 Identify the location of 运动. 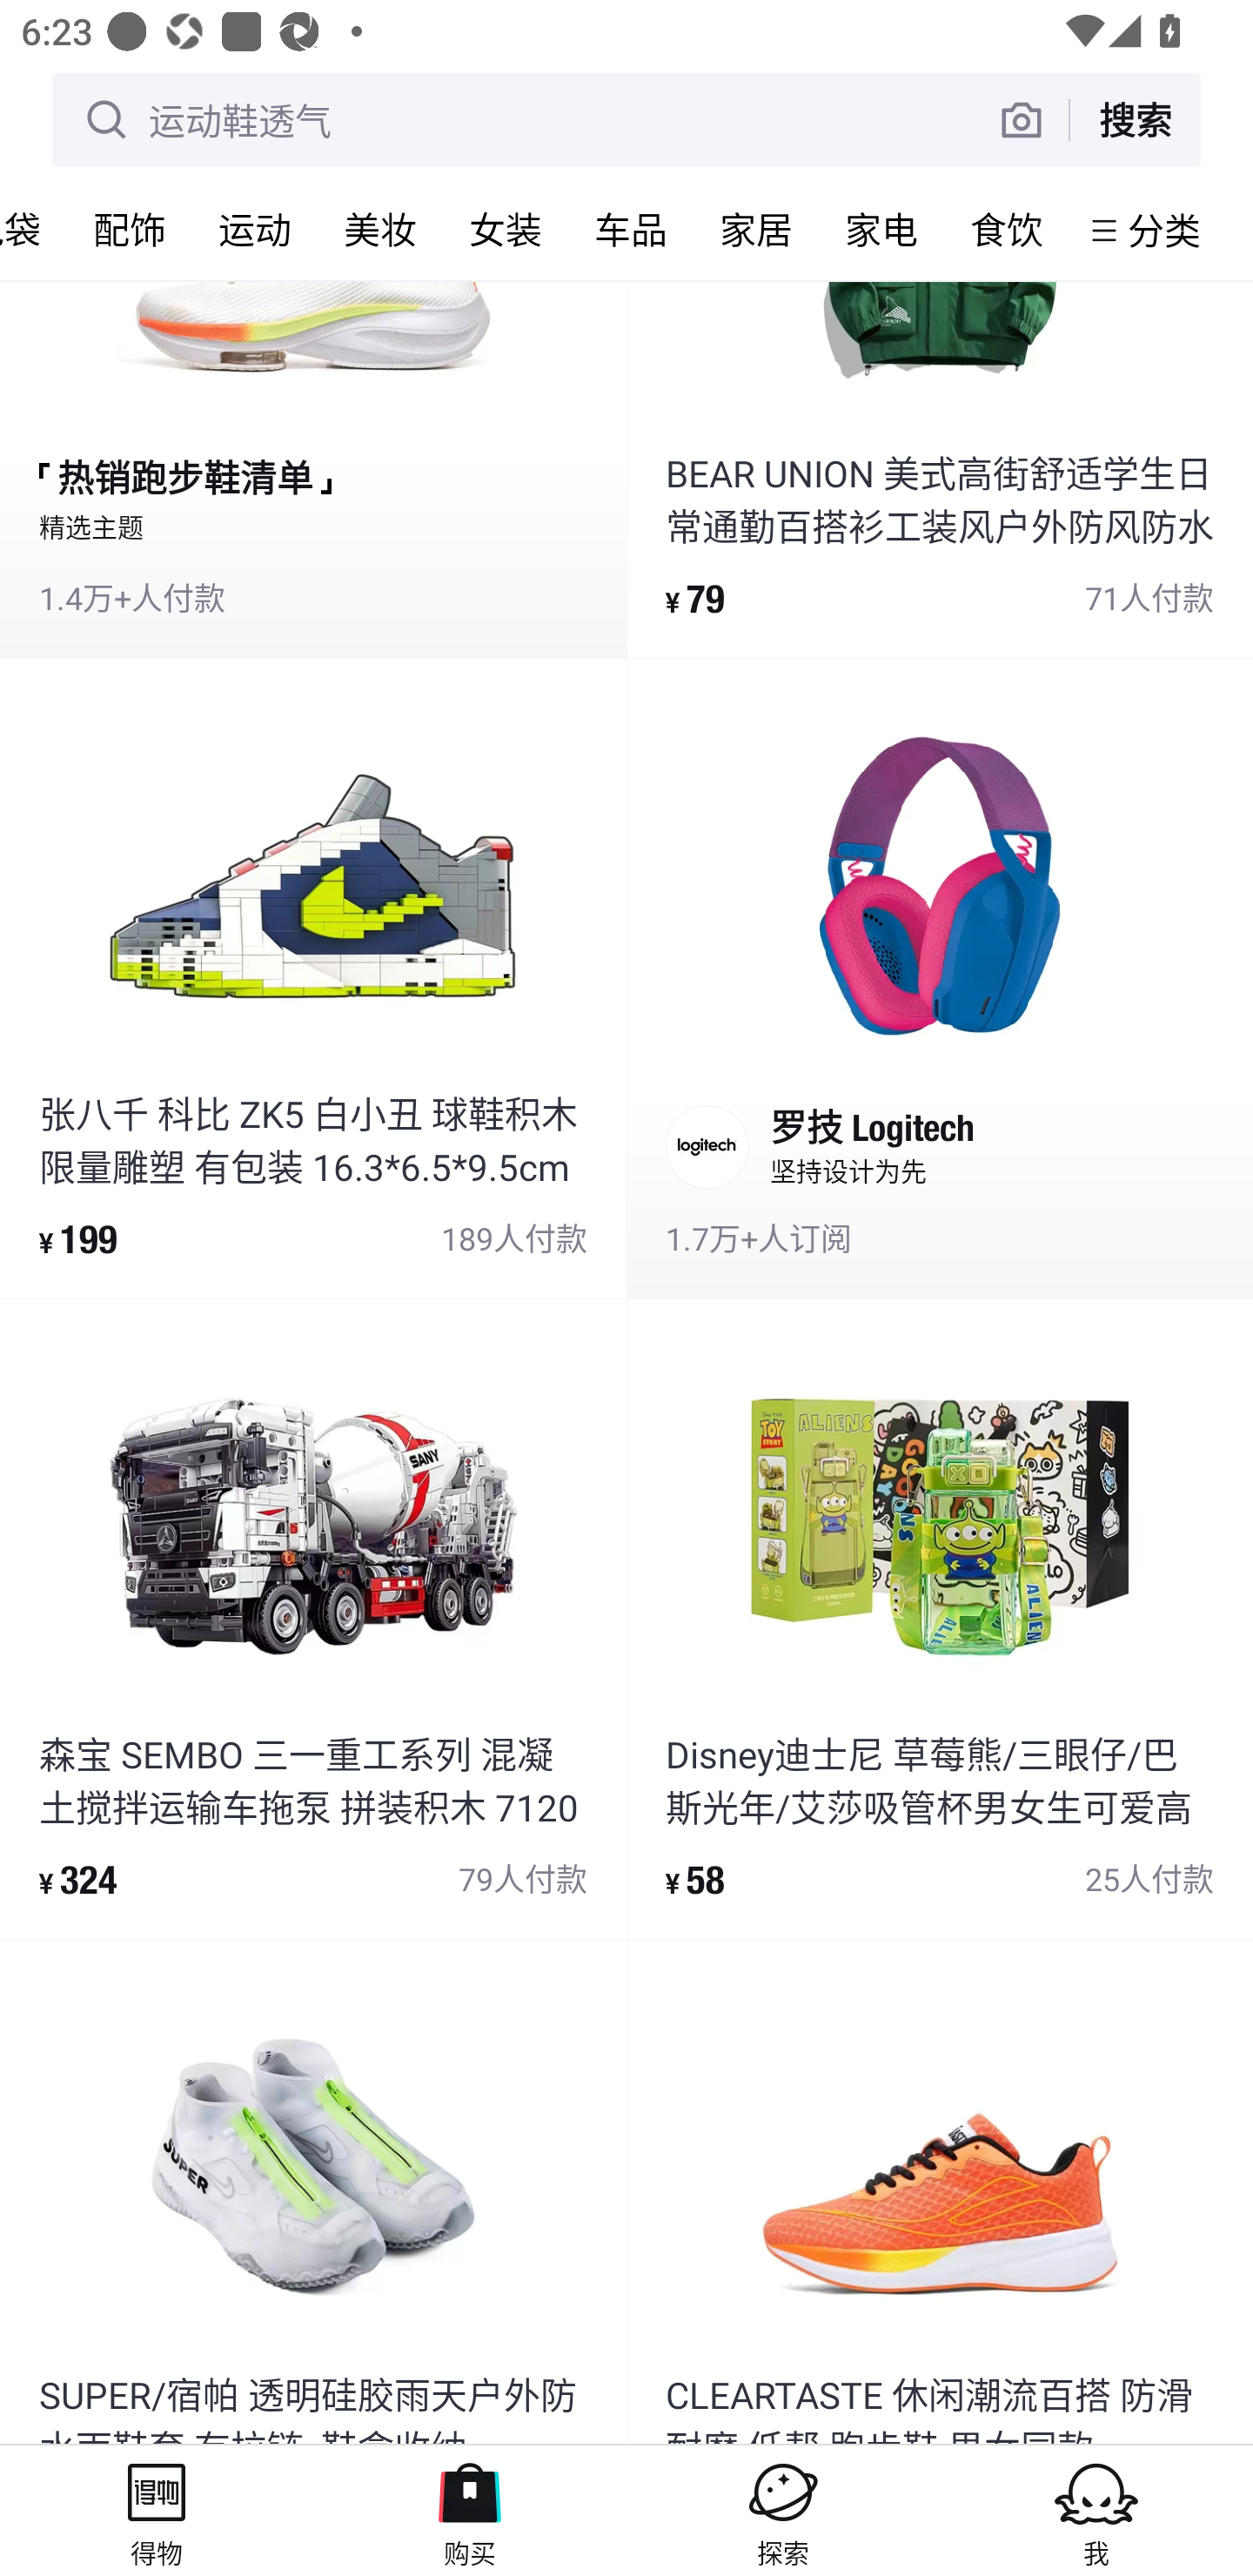
(254, 229).